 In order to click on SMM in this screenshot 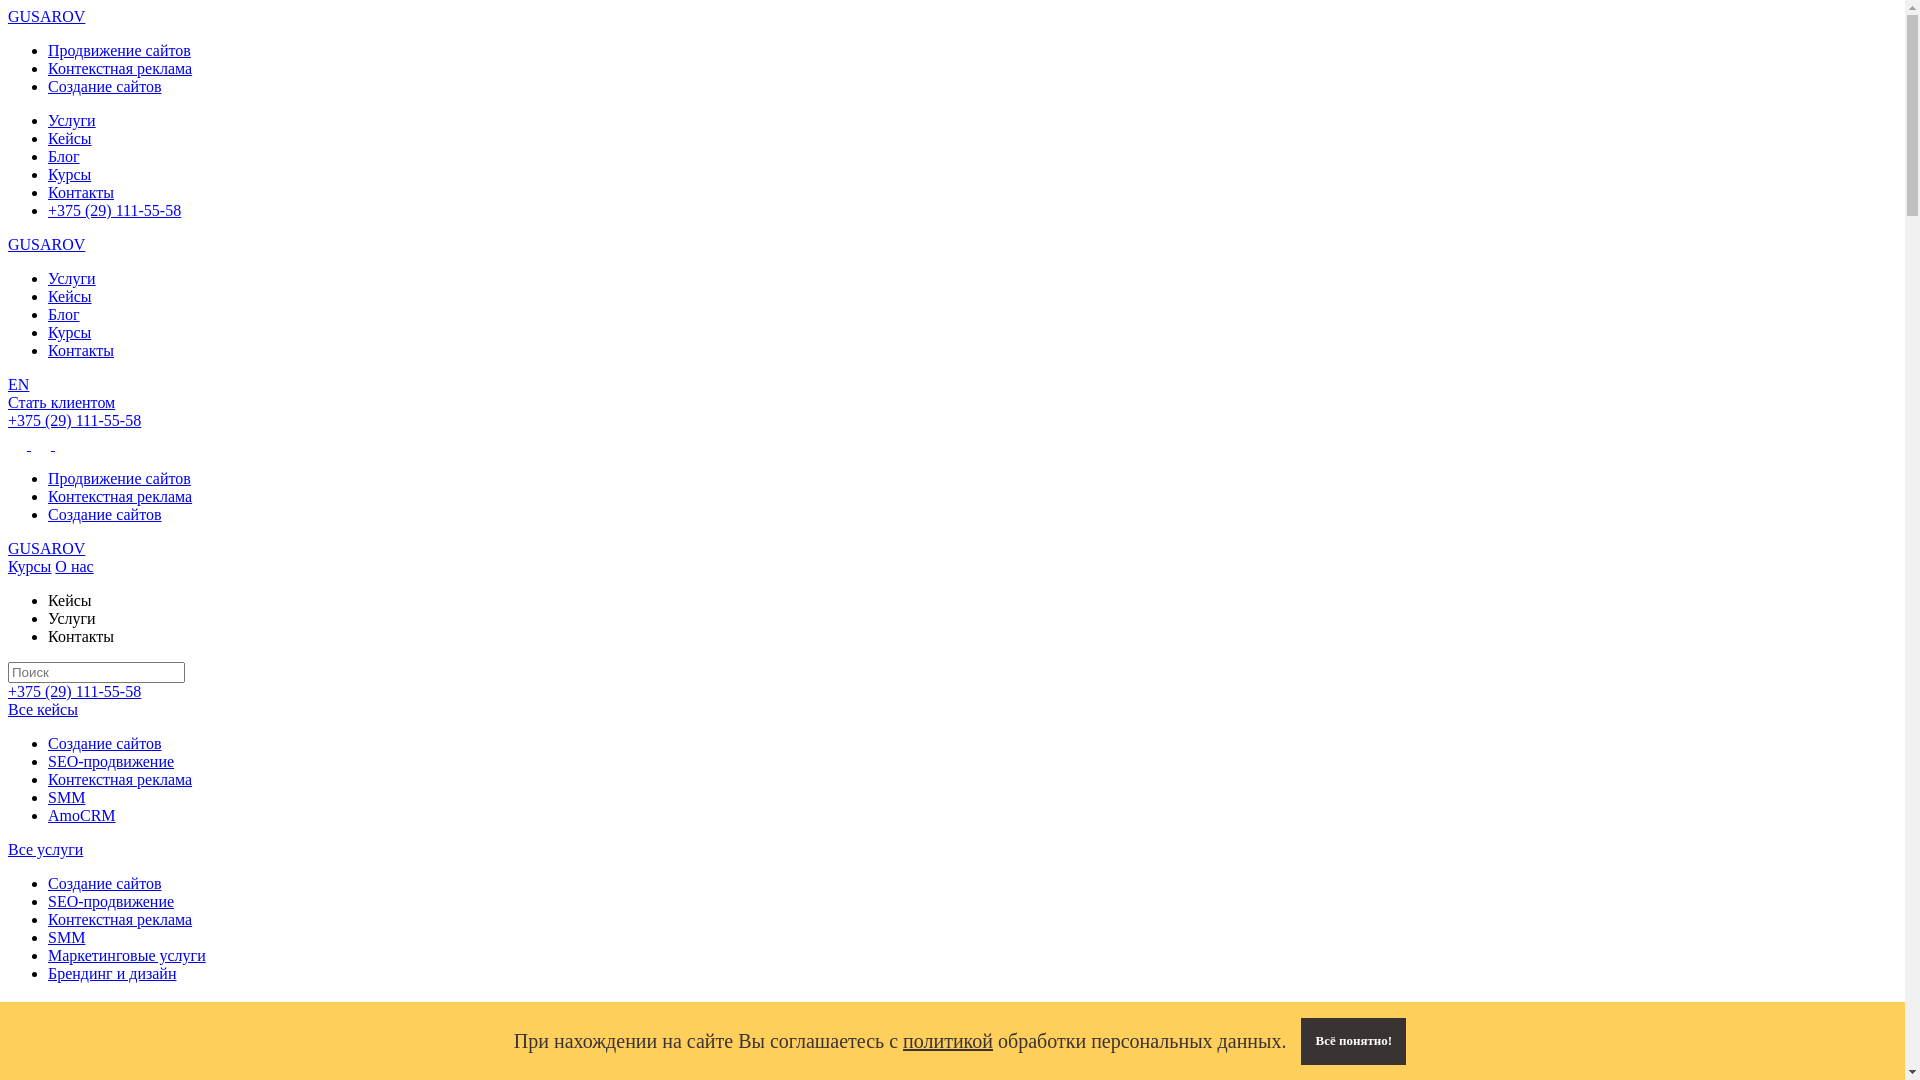, I will do `click(66, 798)`.